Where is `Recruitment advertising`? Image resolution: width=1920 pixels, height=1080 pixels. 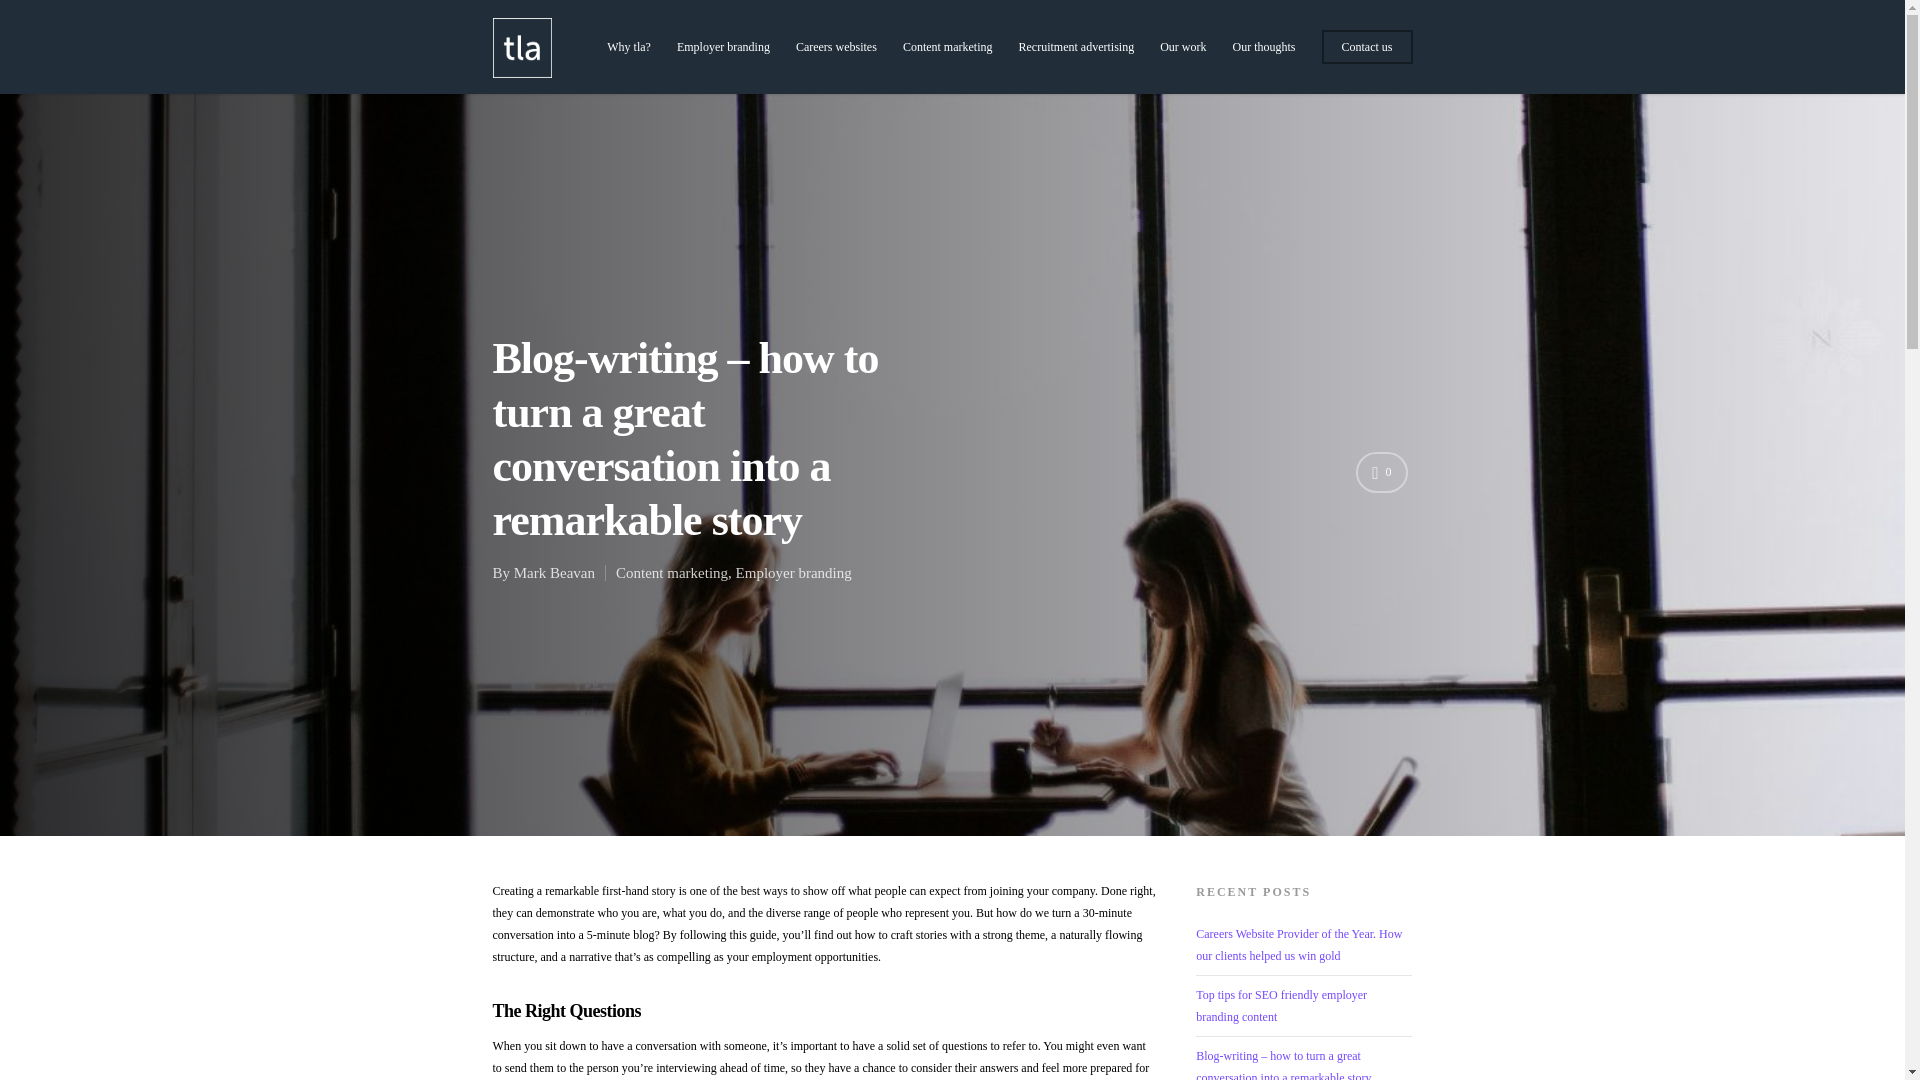 Recruitment advertising is located at coordinates (1076, 56).